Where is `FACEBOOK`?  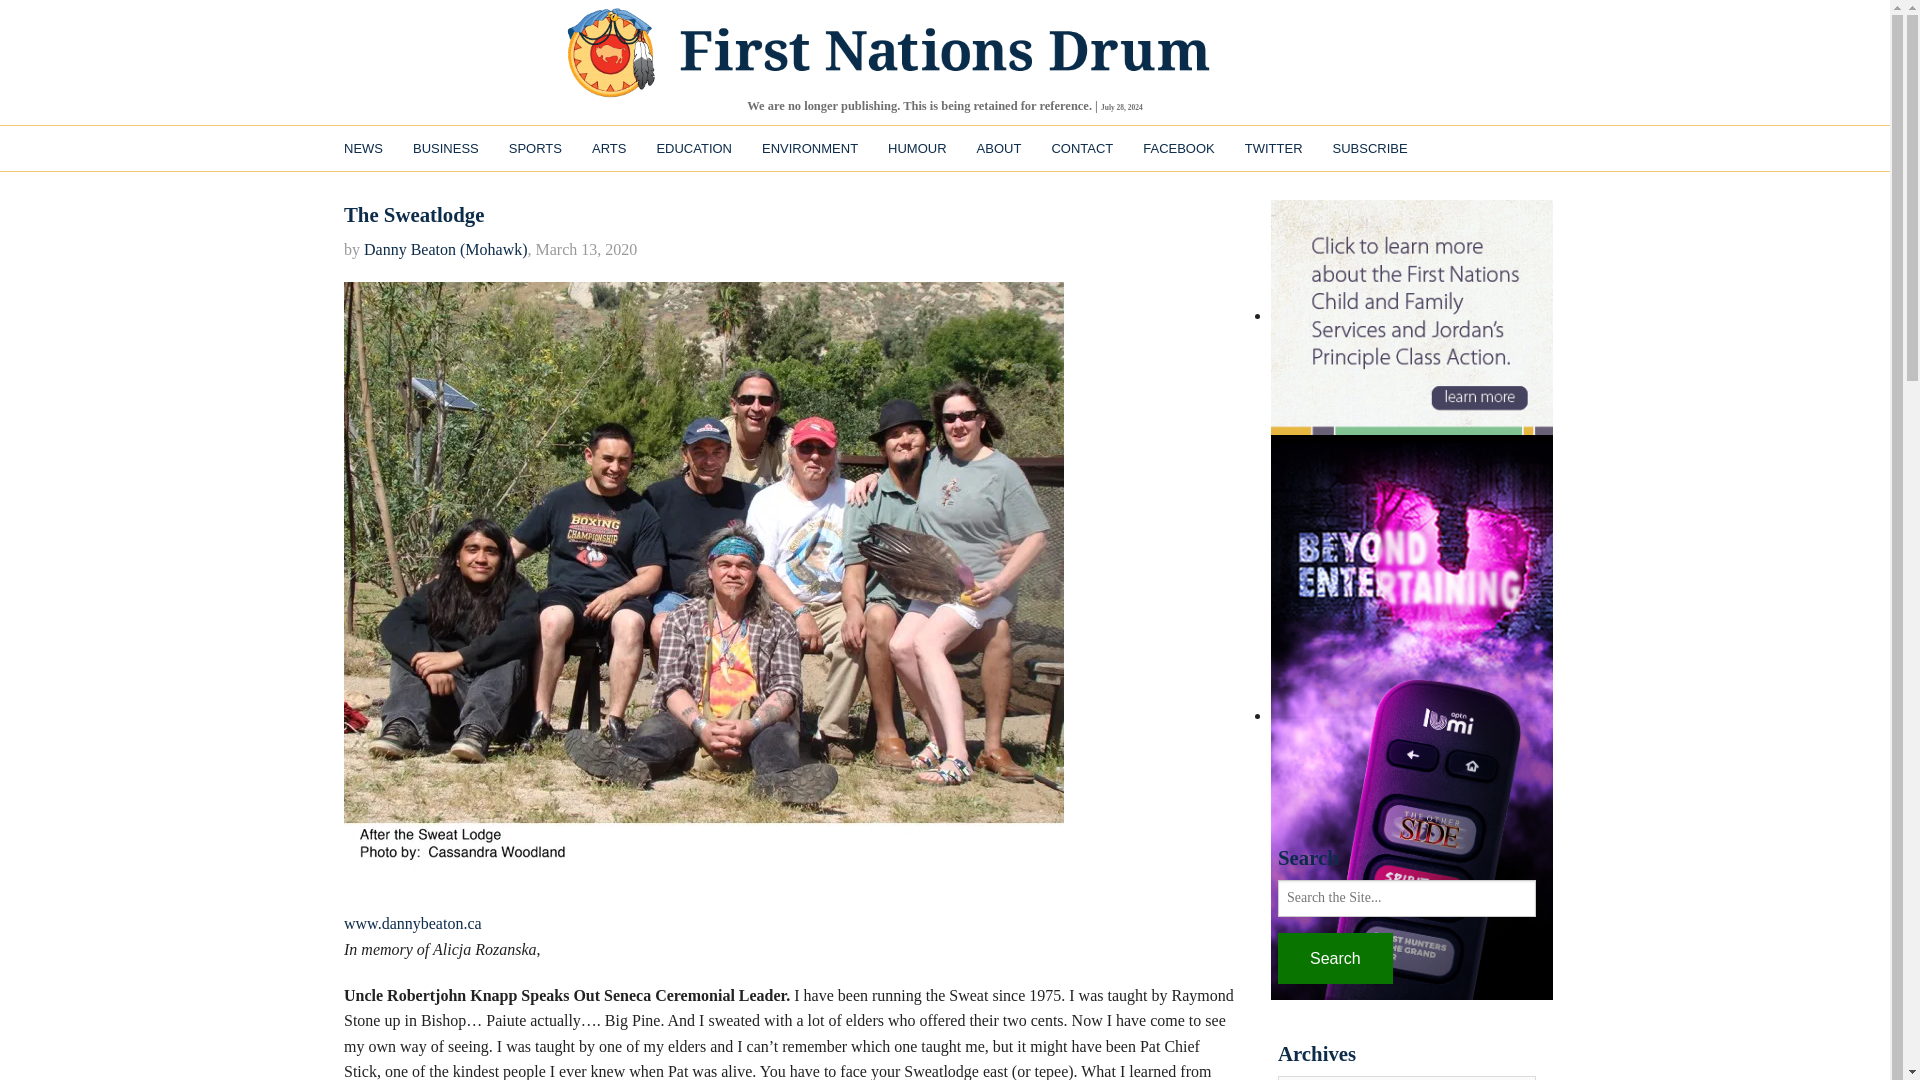
FACEBOOK is located at coordinates (1179, 148).